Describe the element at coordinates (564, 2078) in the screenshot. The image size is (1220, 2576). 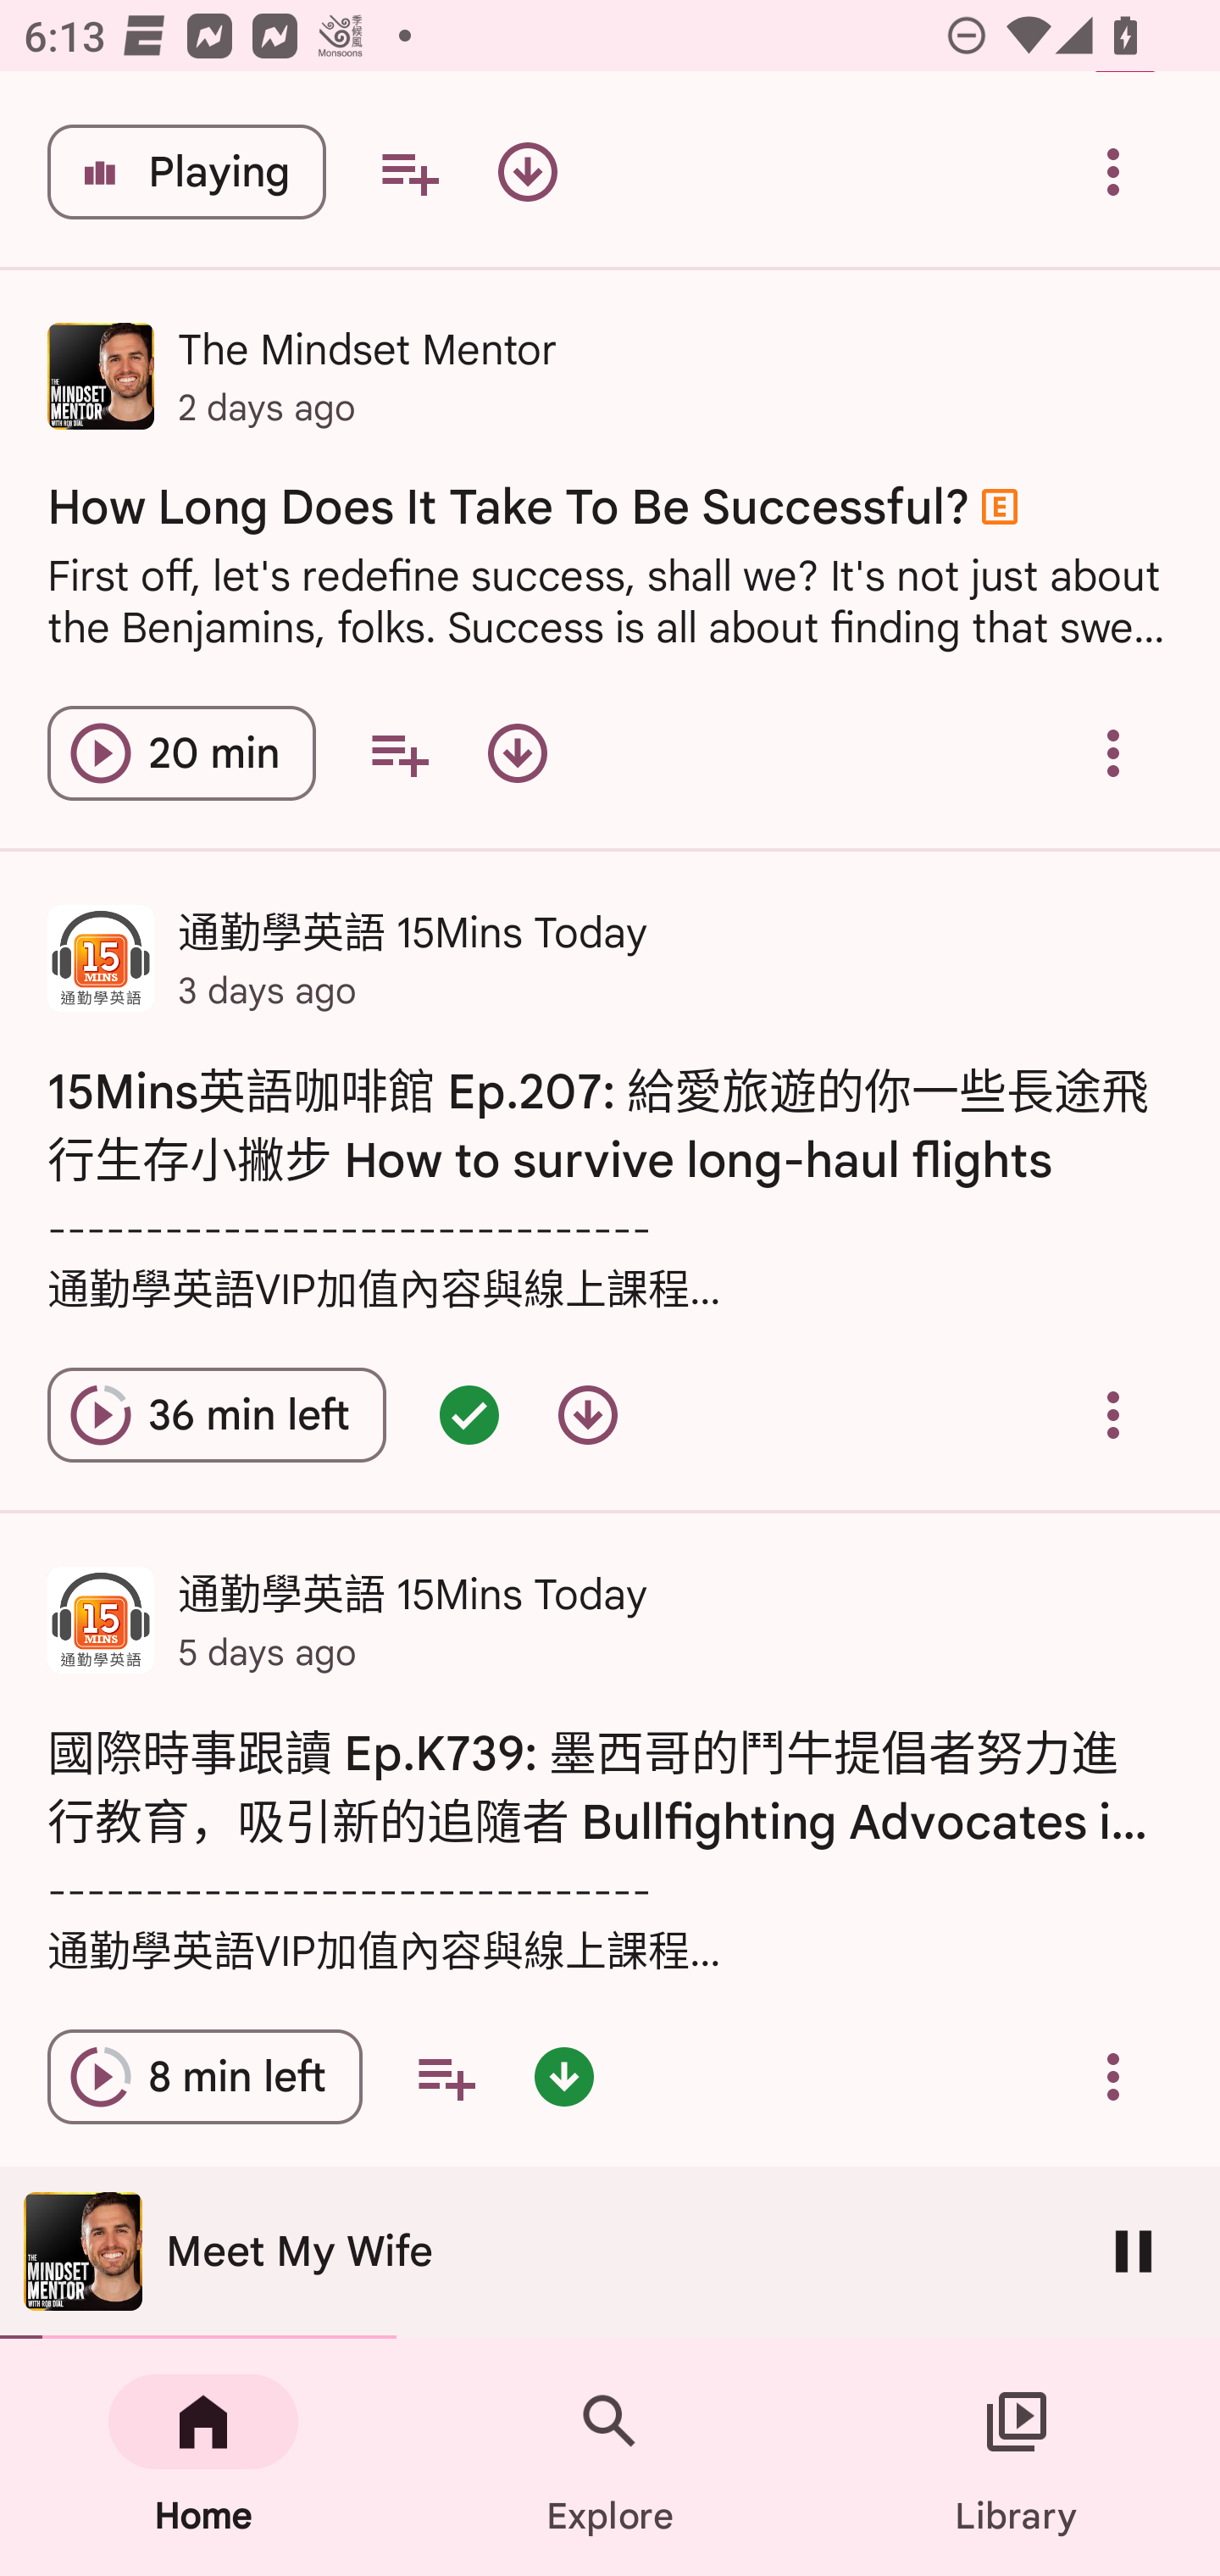
I see `Episode downloaded - double tap for options` at that location.